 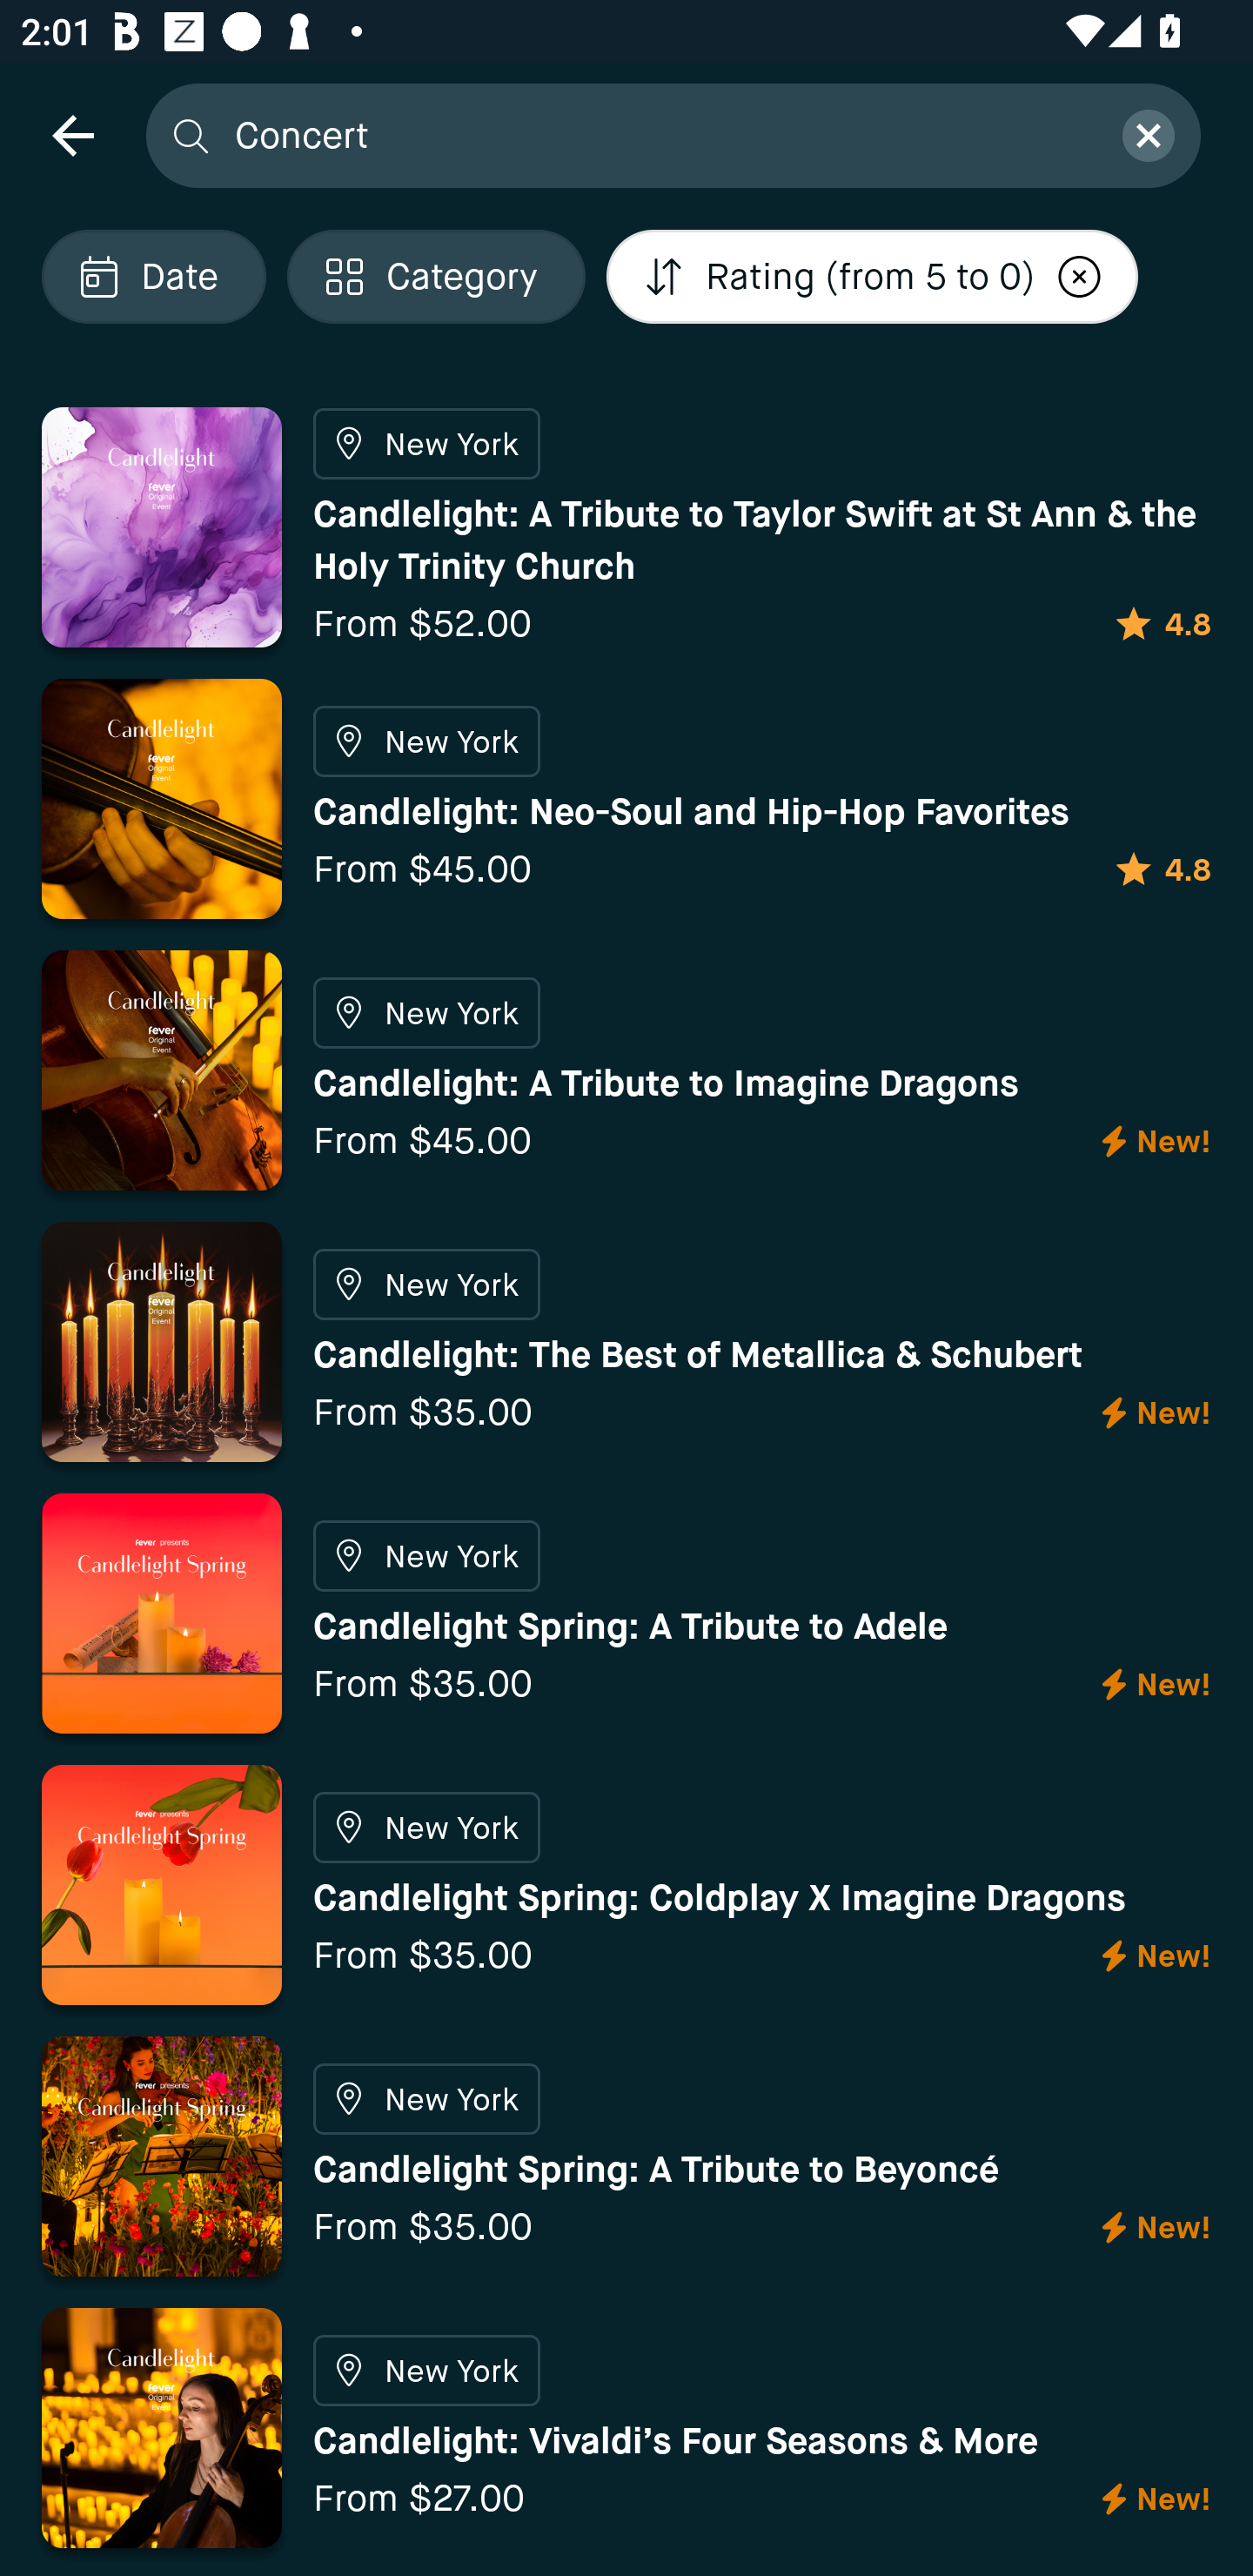 I want to click on Concert, so click(x=660, y=134).